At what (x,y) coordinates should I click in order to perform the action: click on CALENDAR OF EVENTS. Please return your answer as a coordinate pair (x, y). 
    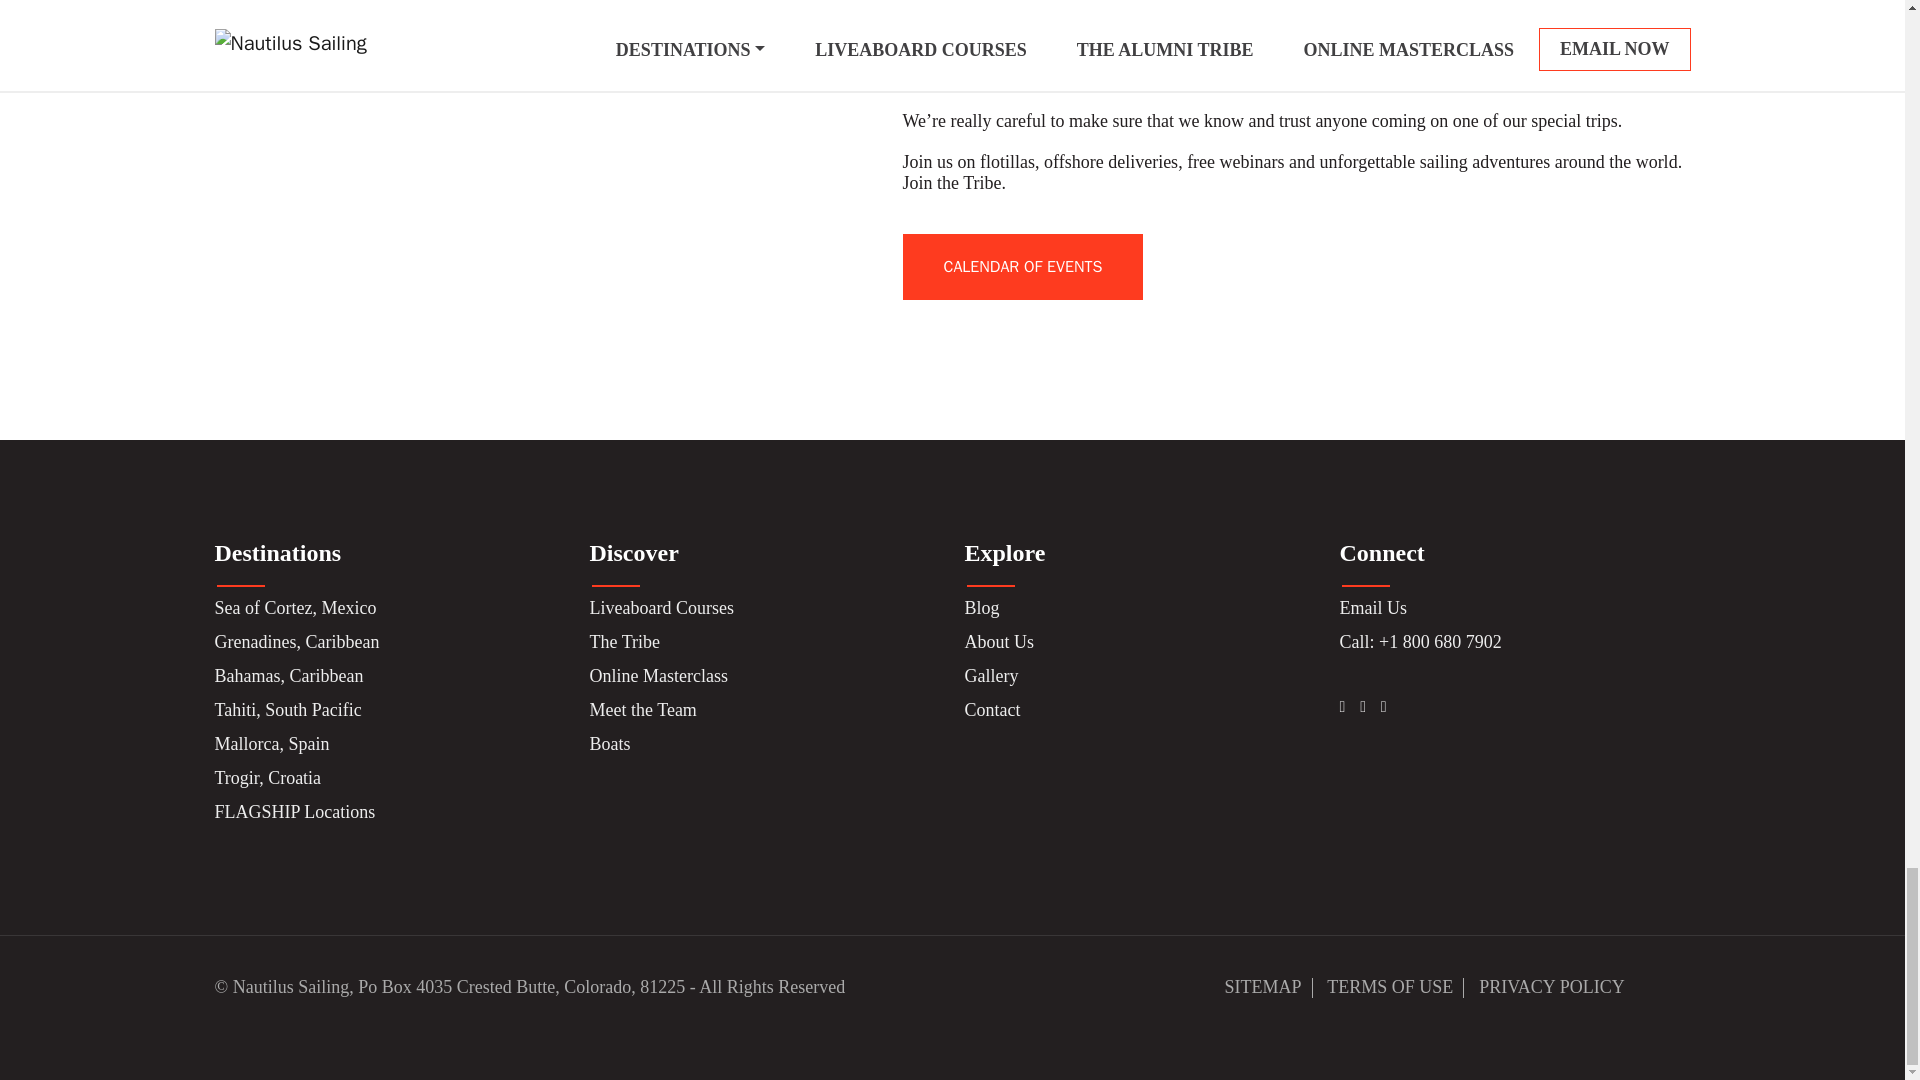
    Looking at the image, I should click on (1022, 267).